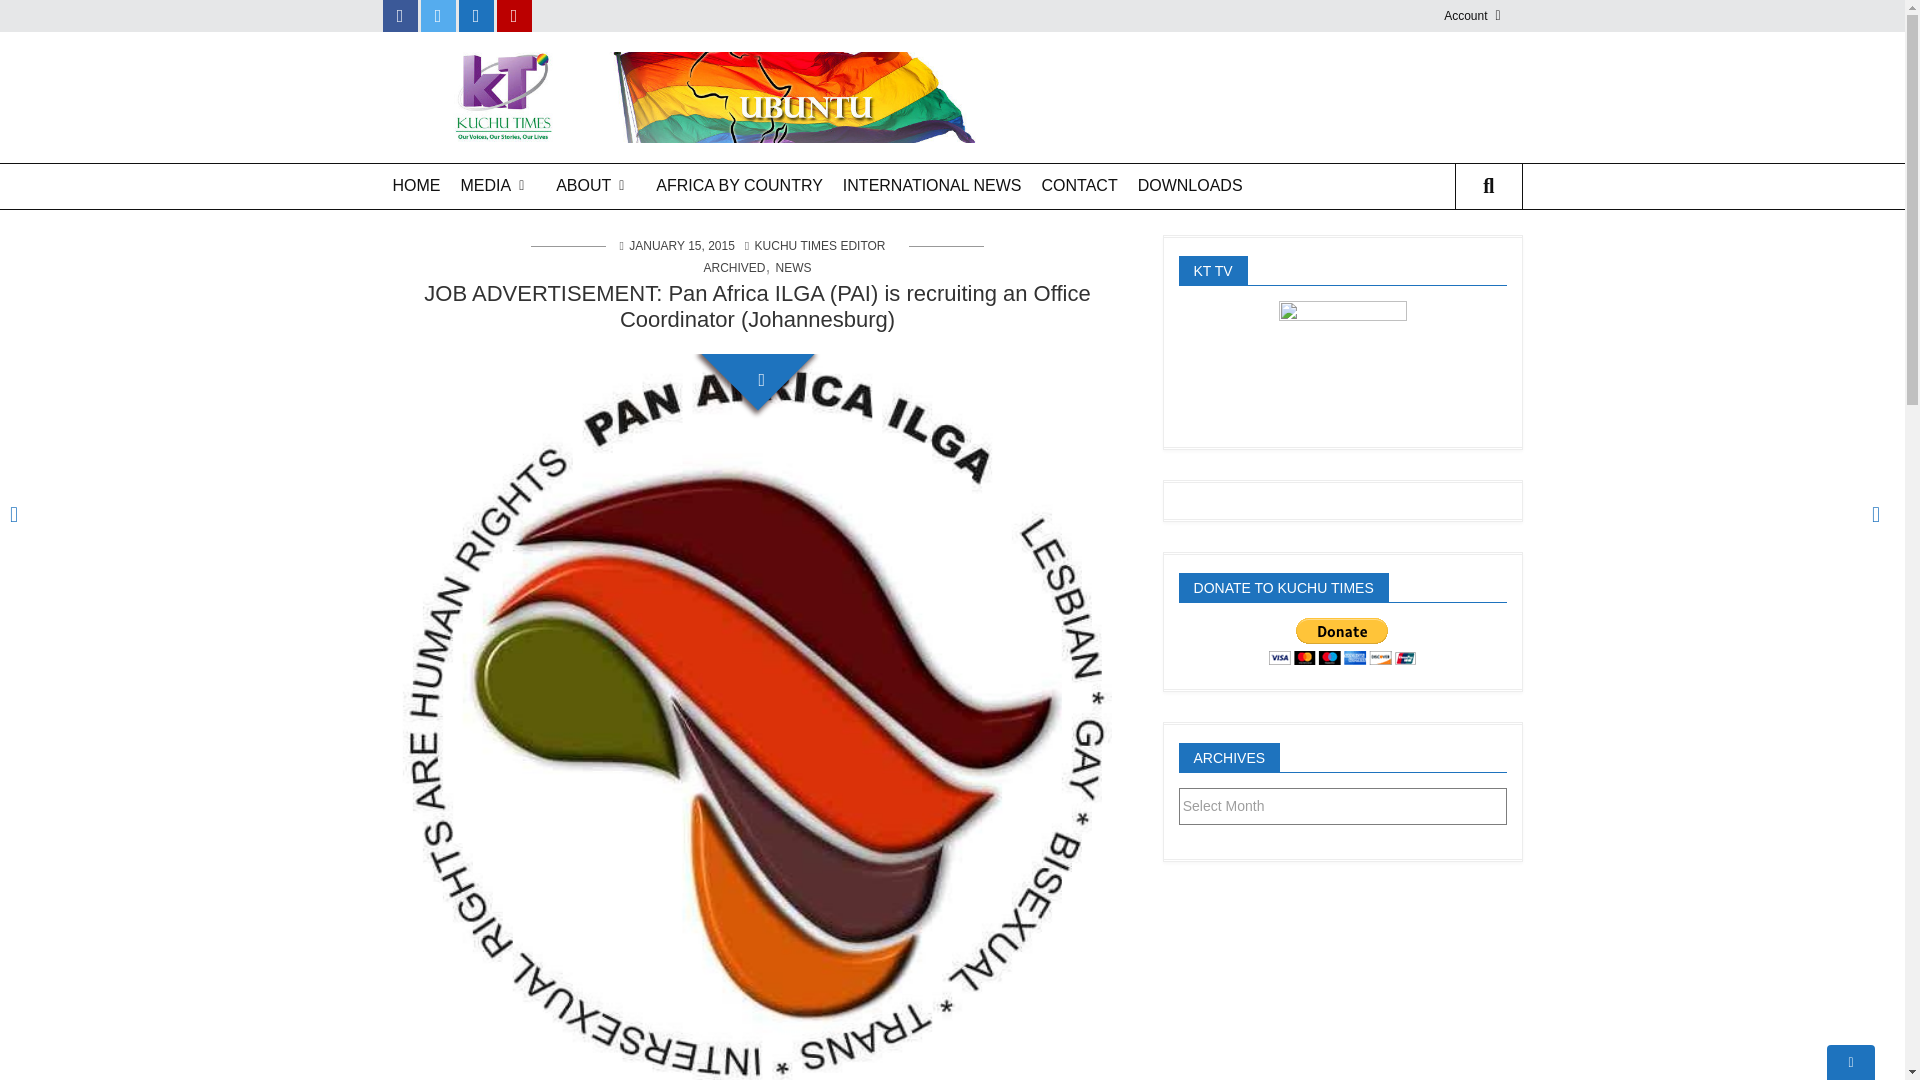  What do you see at coordinates (620, 268) in the screenshot?
I see `Diaspora Info` at bounding box center [620, 268].